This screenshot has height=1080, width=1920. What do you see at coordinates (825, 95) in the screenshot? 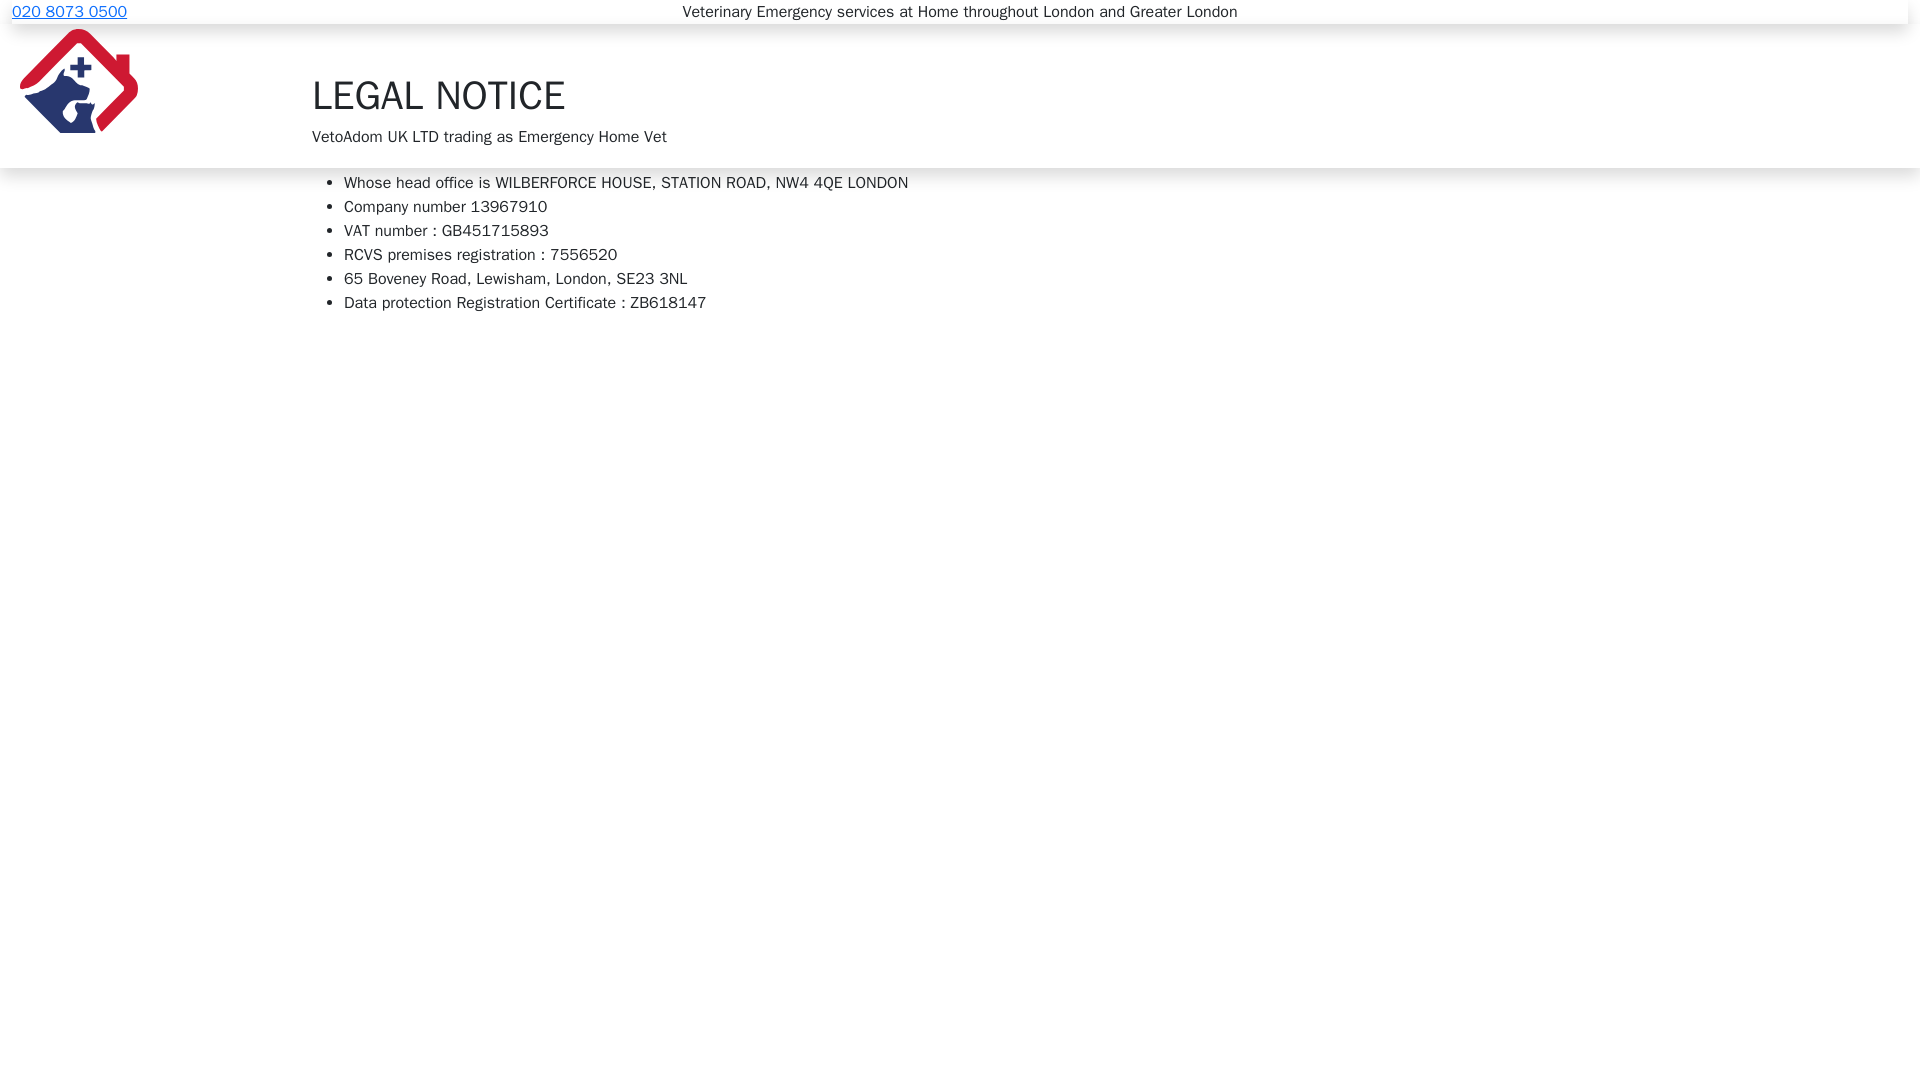
I see `who we are` at bounding box center [825, 95].